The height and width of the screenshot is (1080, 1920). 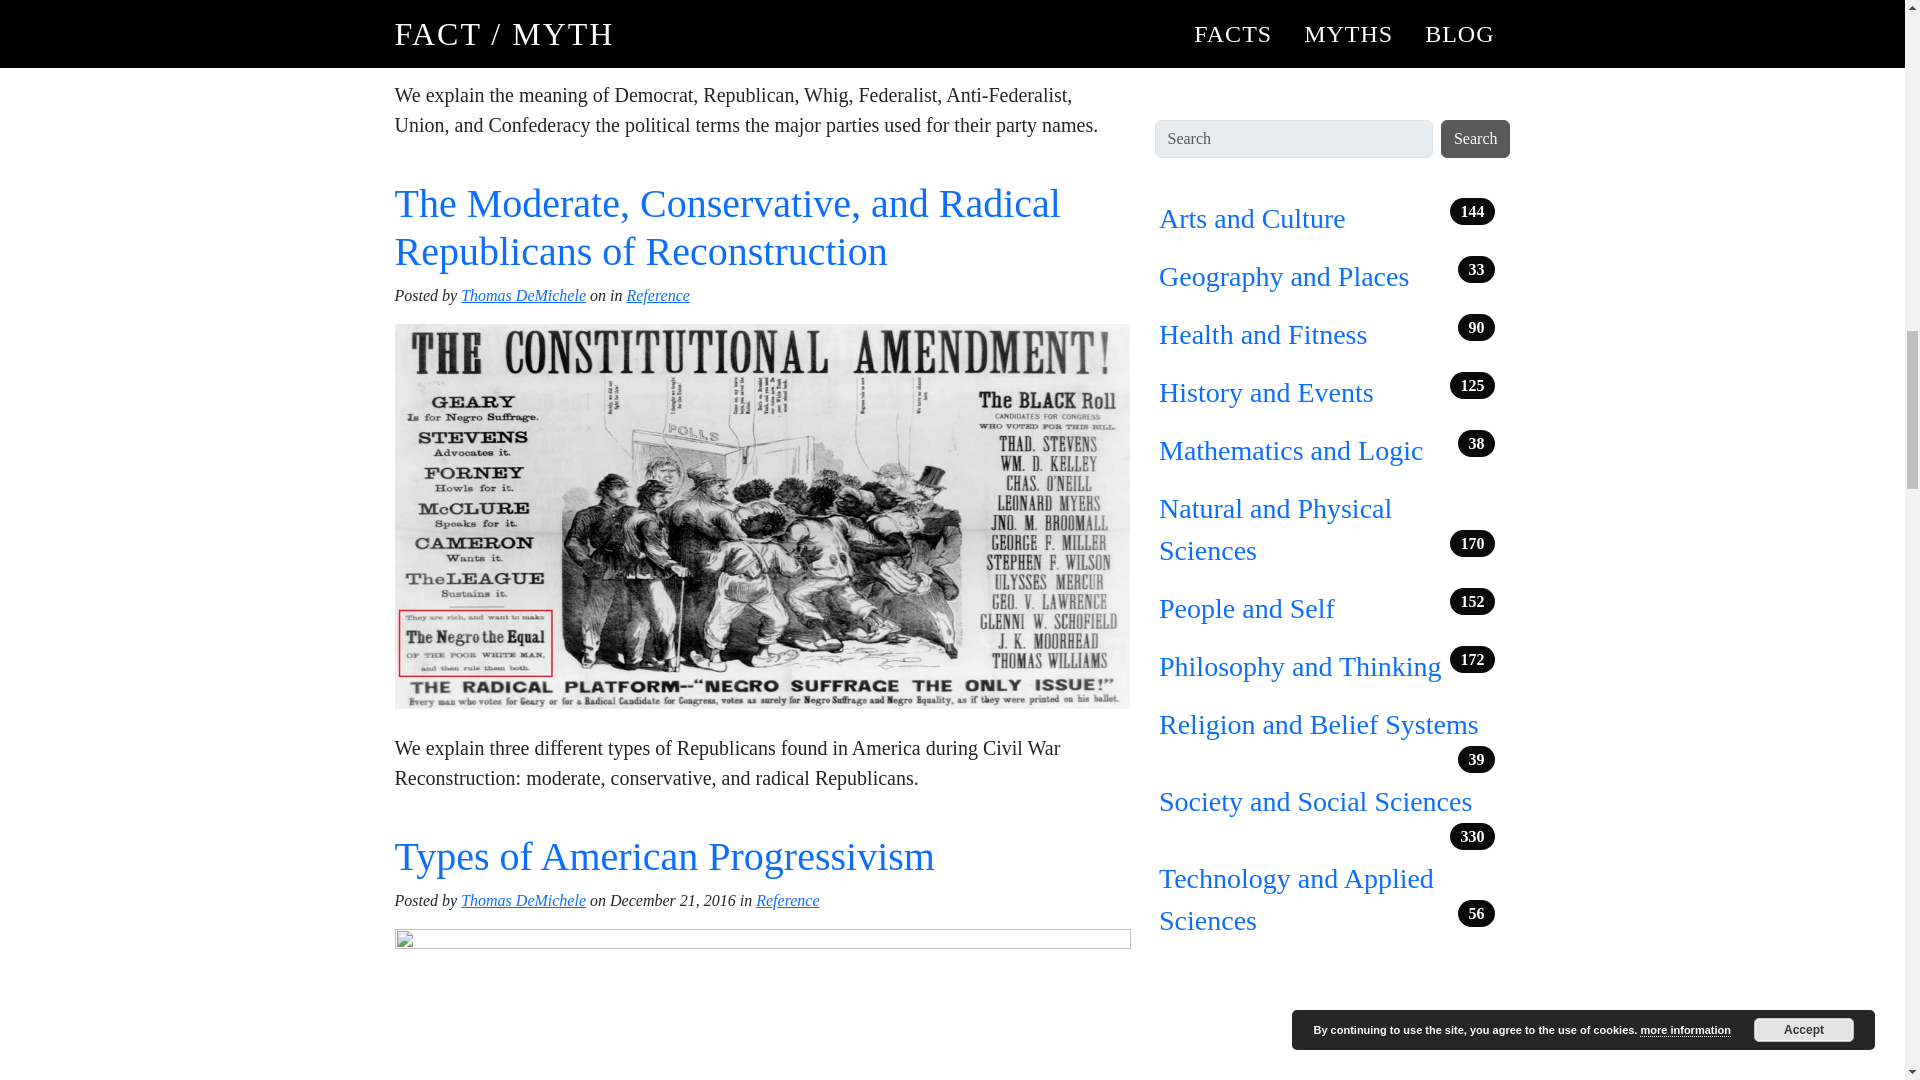 What do you see at coordinates (788, 900) in the screenshot?
I see `Reference` at bounding box center [788, 900].